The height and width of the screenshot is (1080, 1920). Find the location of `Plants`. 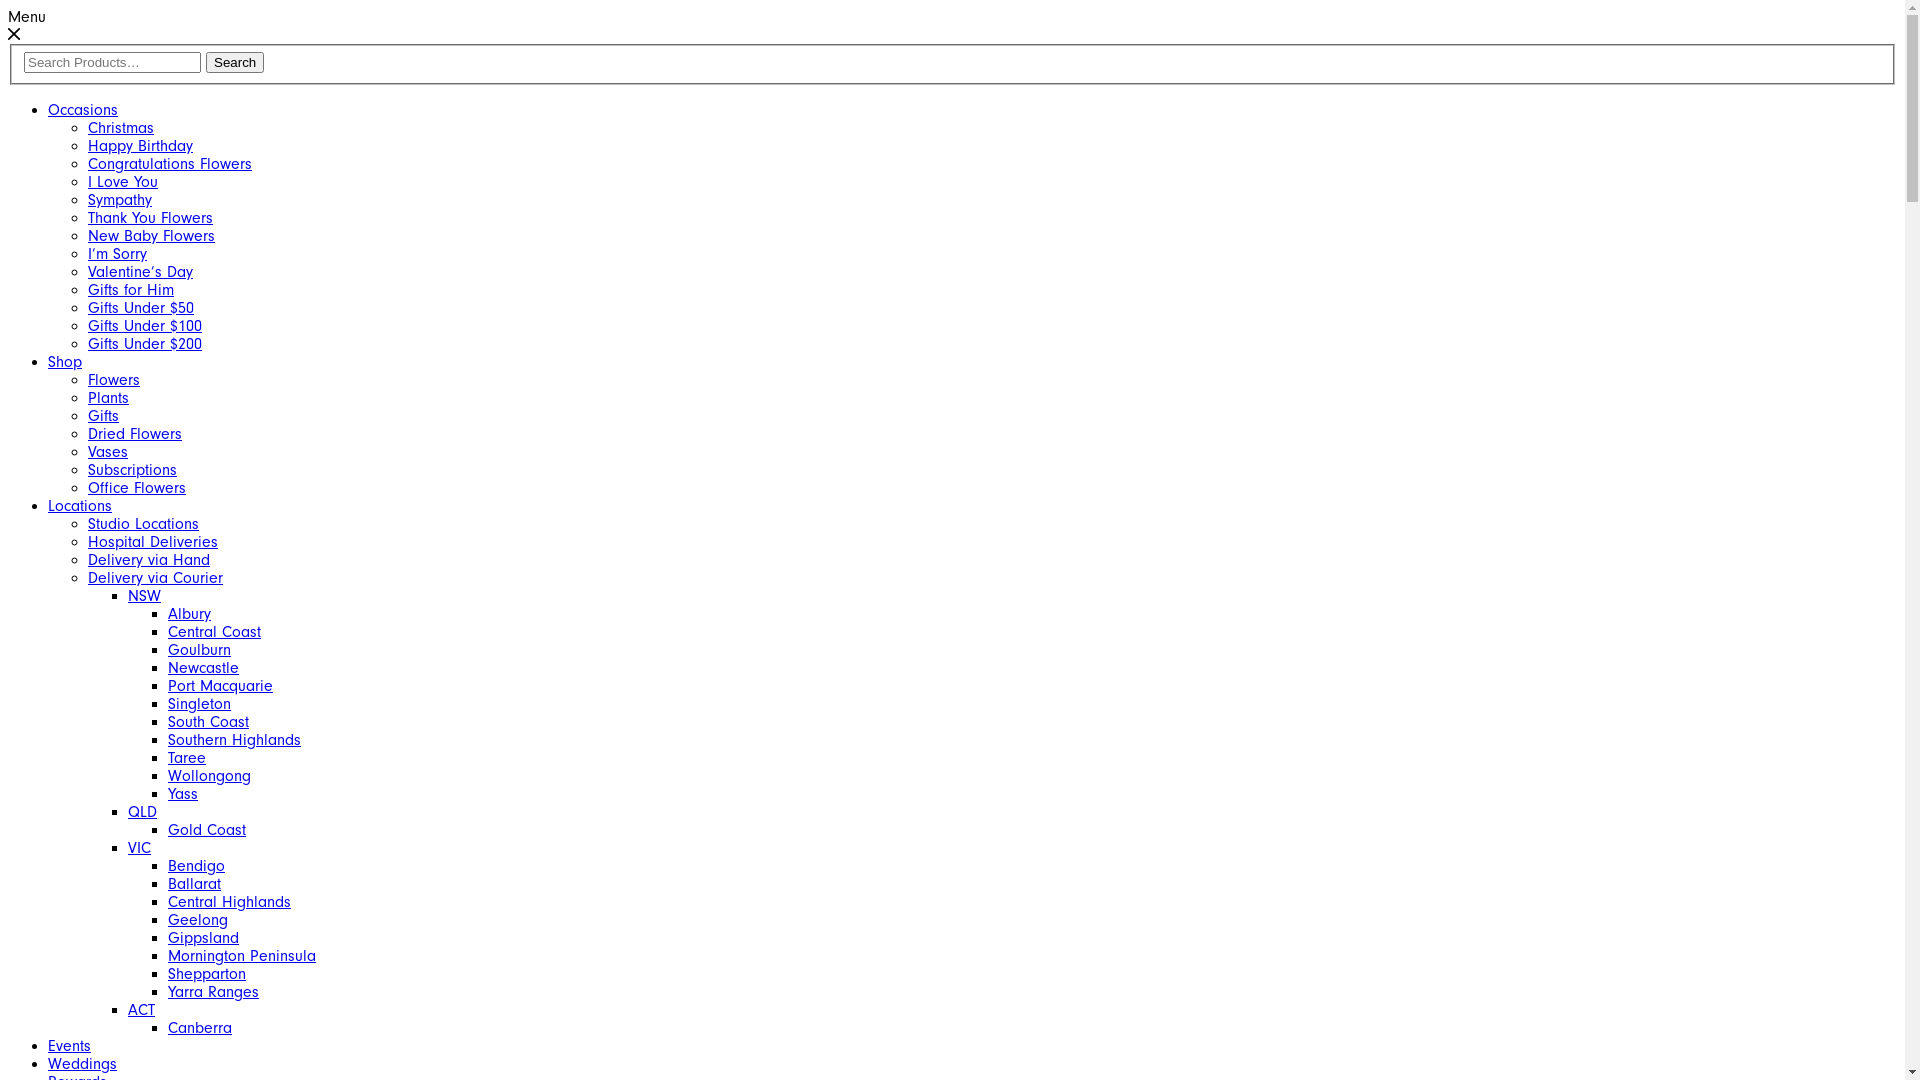

Plants is located at coordinates (108, 398).